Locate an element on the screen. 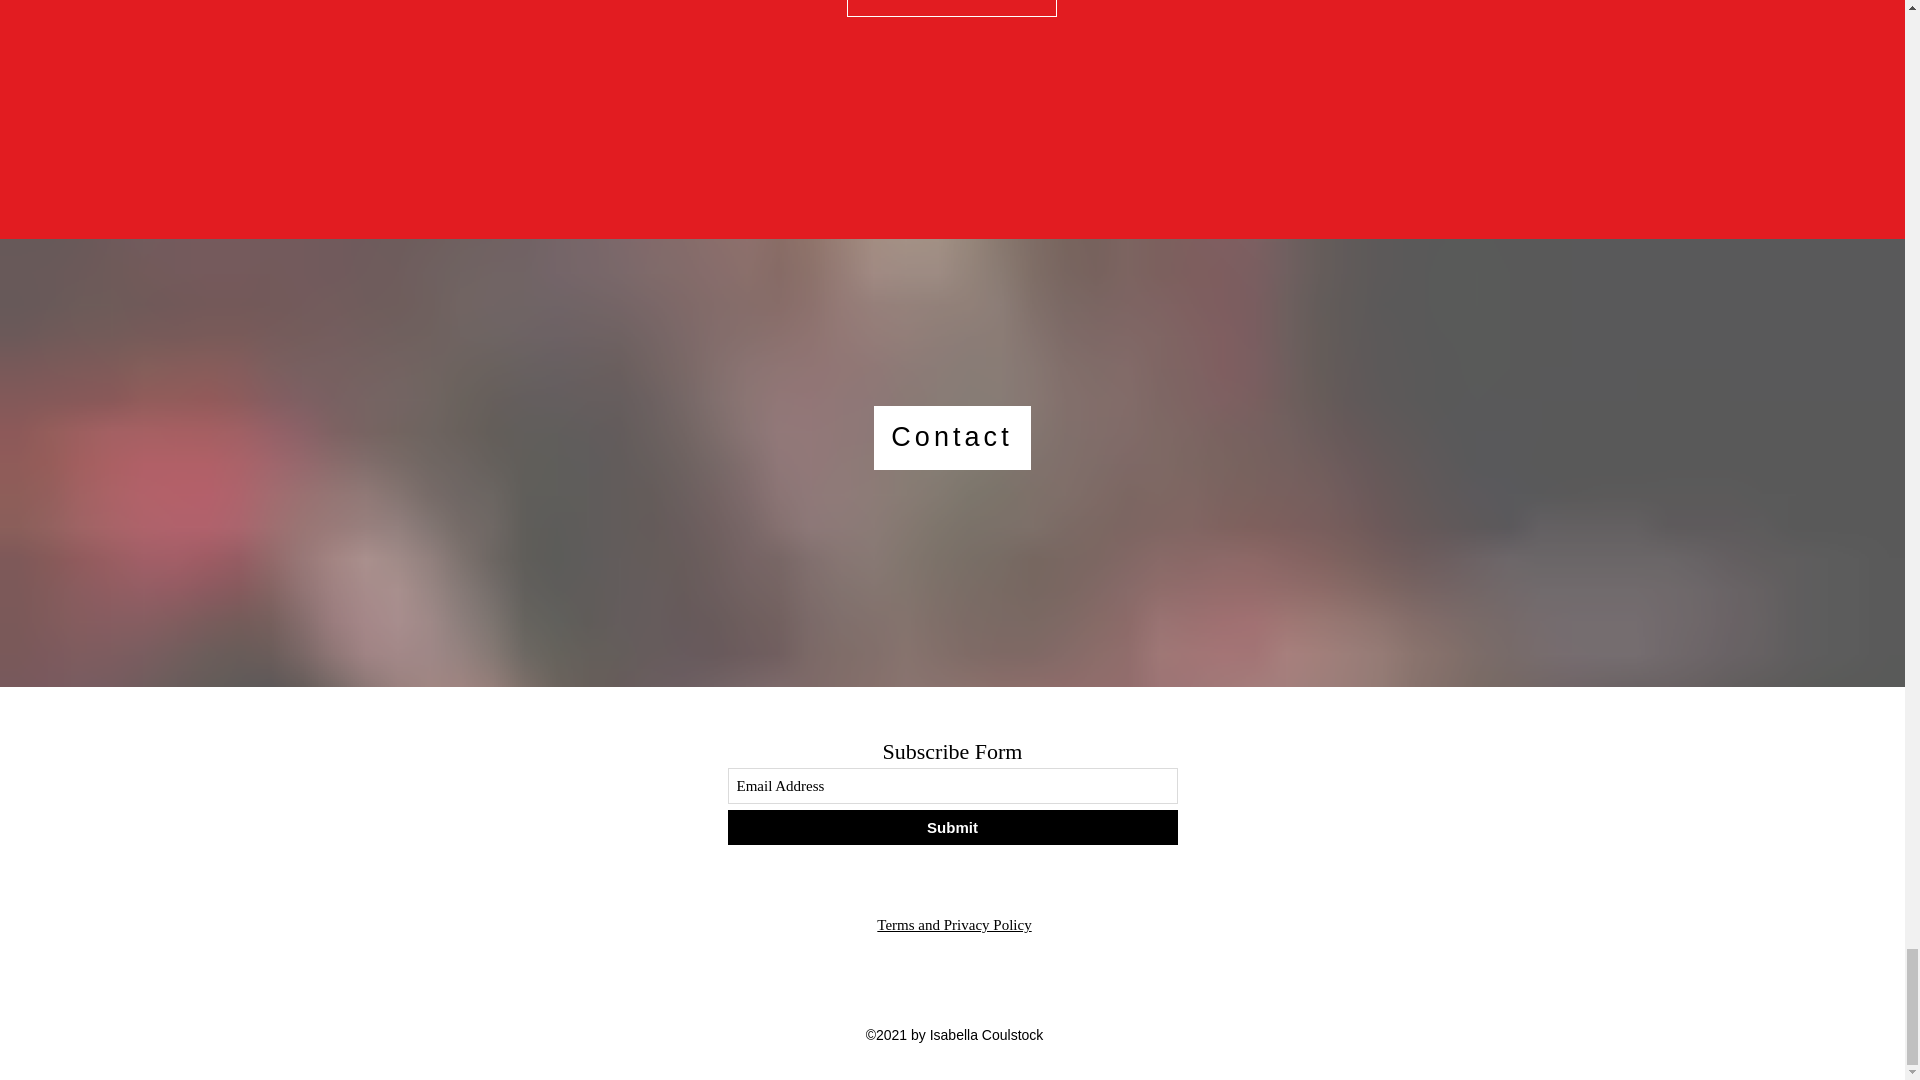 The height and width of the screenshot is (1080, 1920). Submit is located at coordinates (952, 827).